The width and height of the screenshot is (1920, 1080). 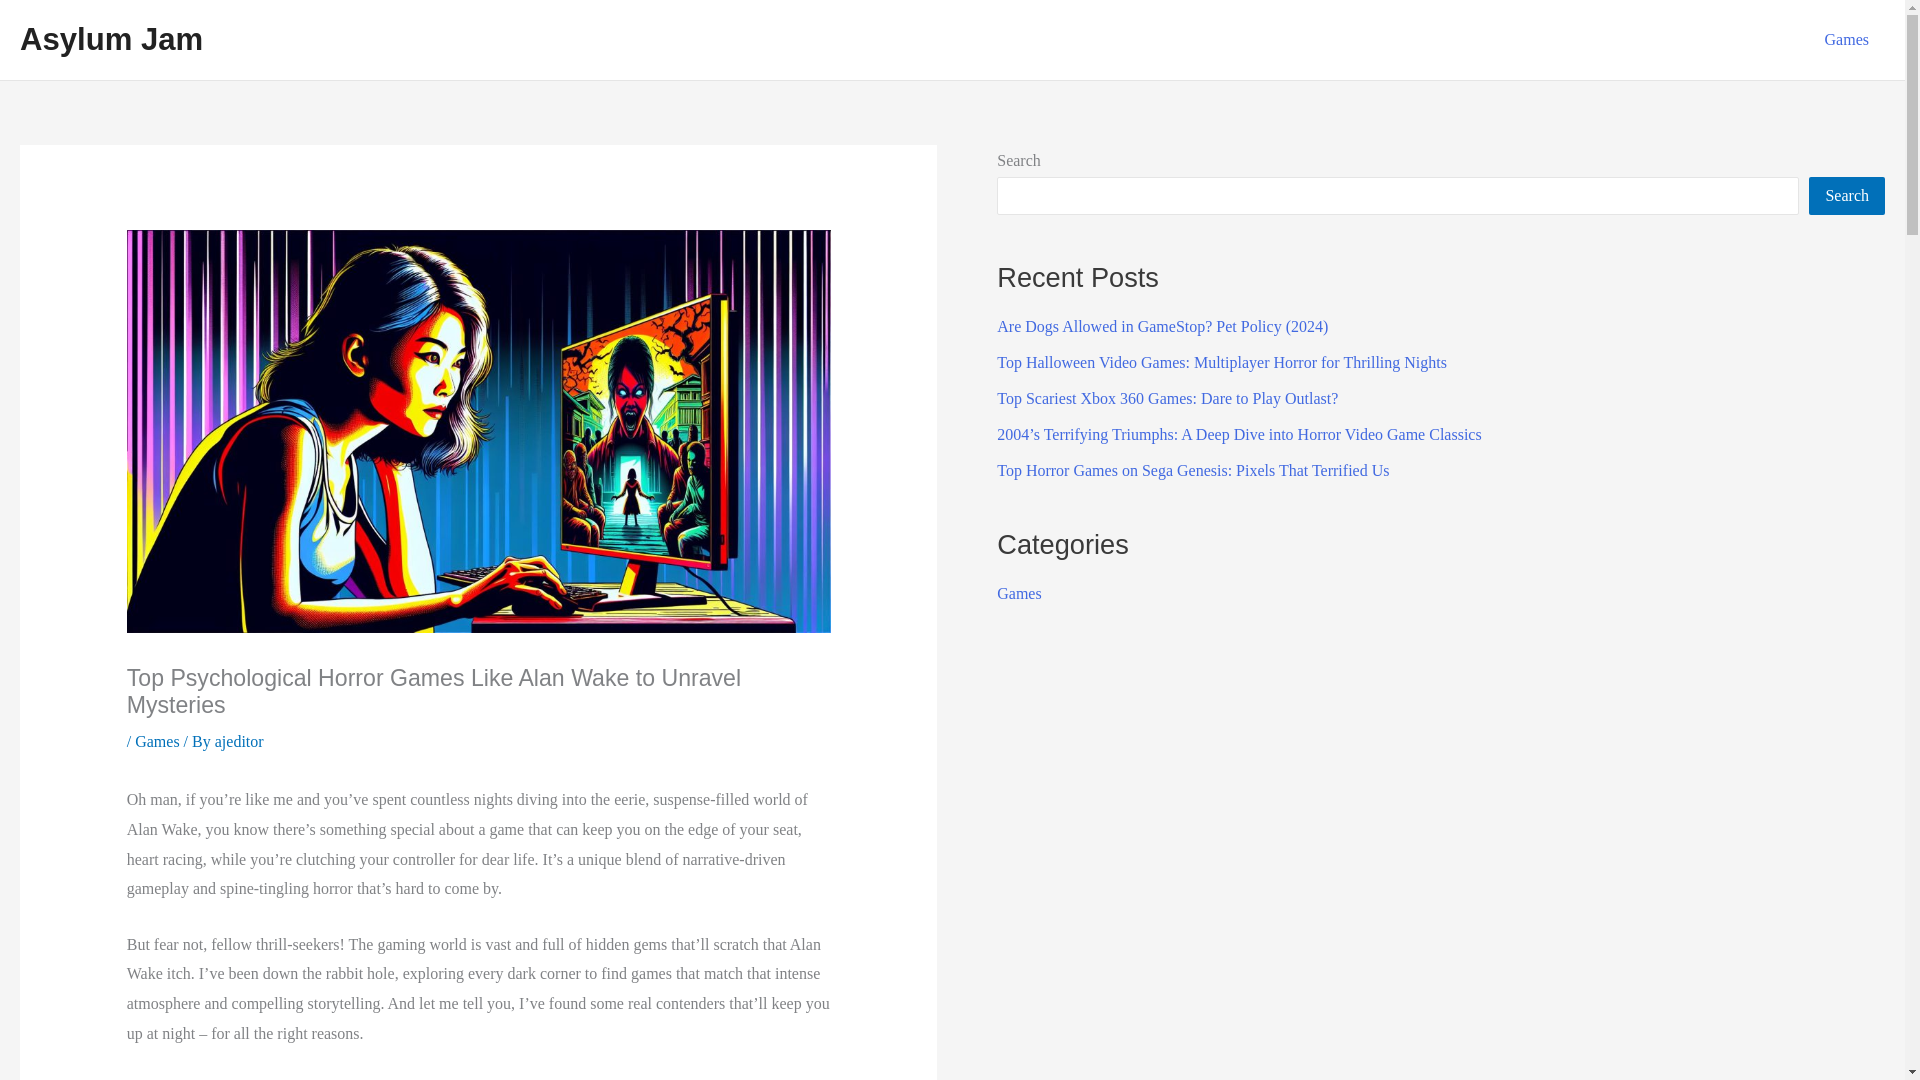 What do you see at coordinates (1846, 196) in the screenshot?
I see `Search` at bounding box center [1846, 196].